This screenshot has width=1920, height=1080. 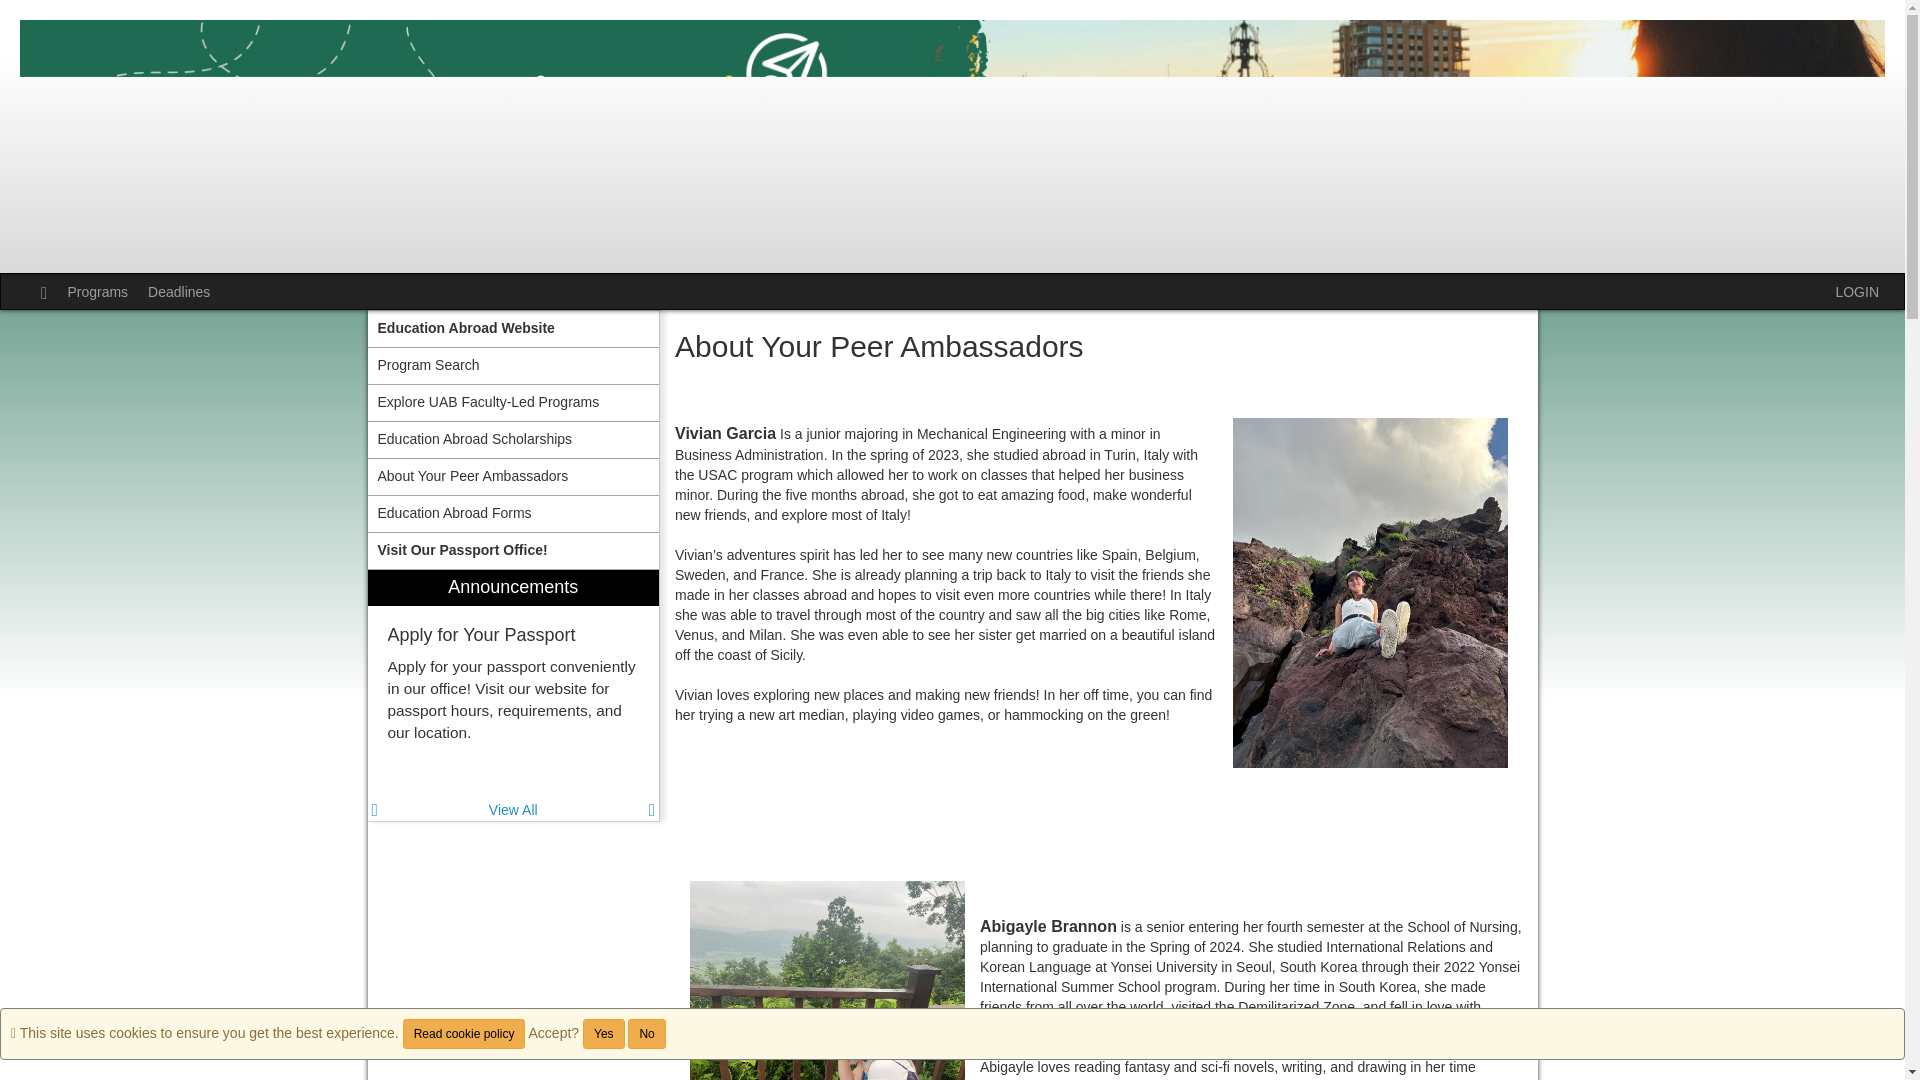 What do you see at coordinates (514, 402) in the screenshot?
I see `Explore UAB Faculty-Led Programs` at bounding box center [514, 402].